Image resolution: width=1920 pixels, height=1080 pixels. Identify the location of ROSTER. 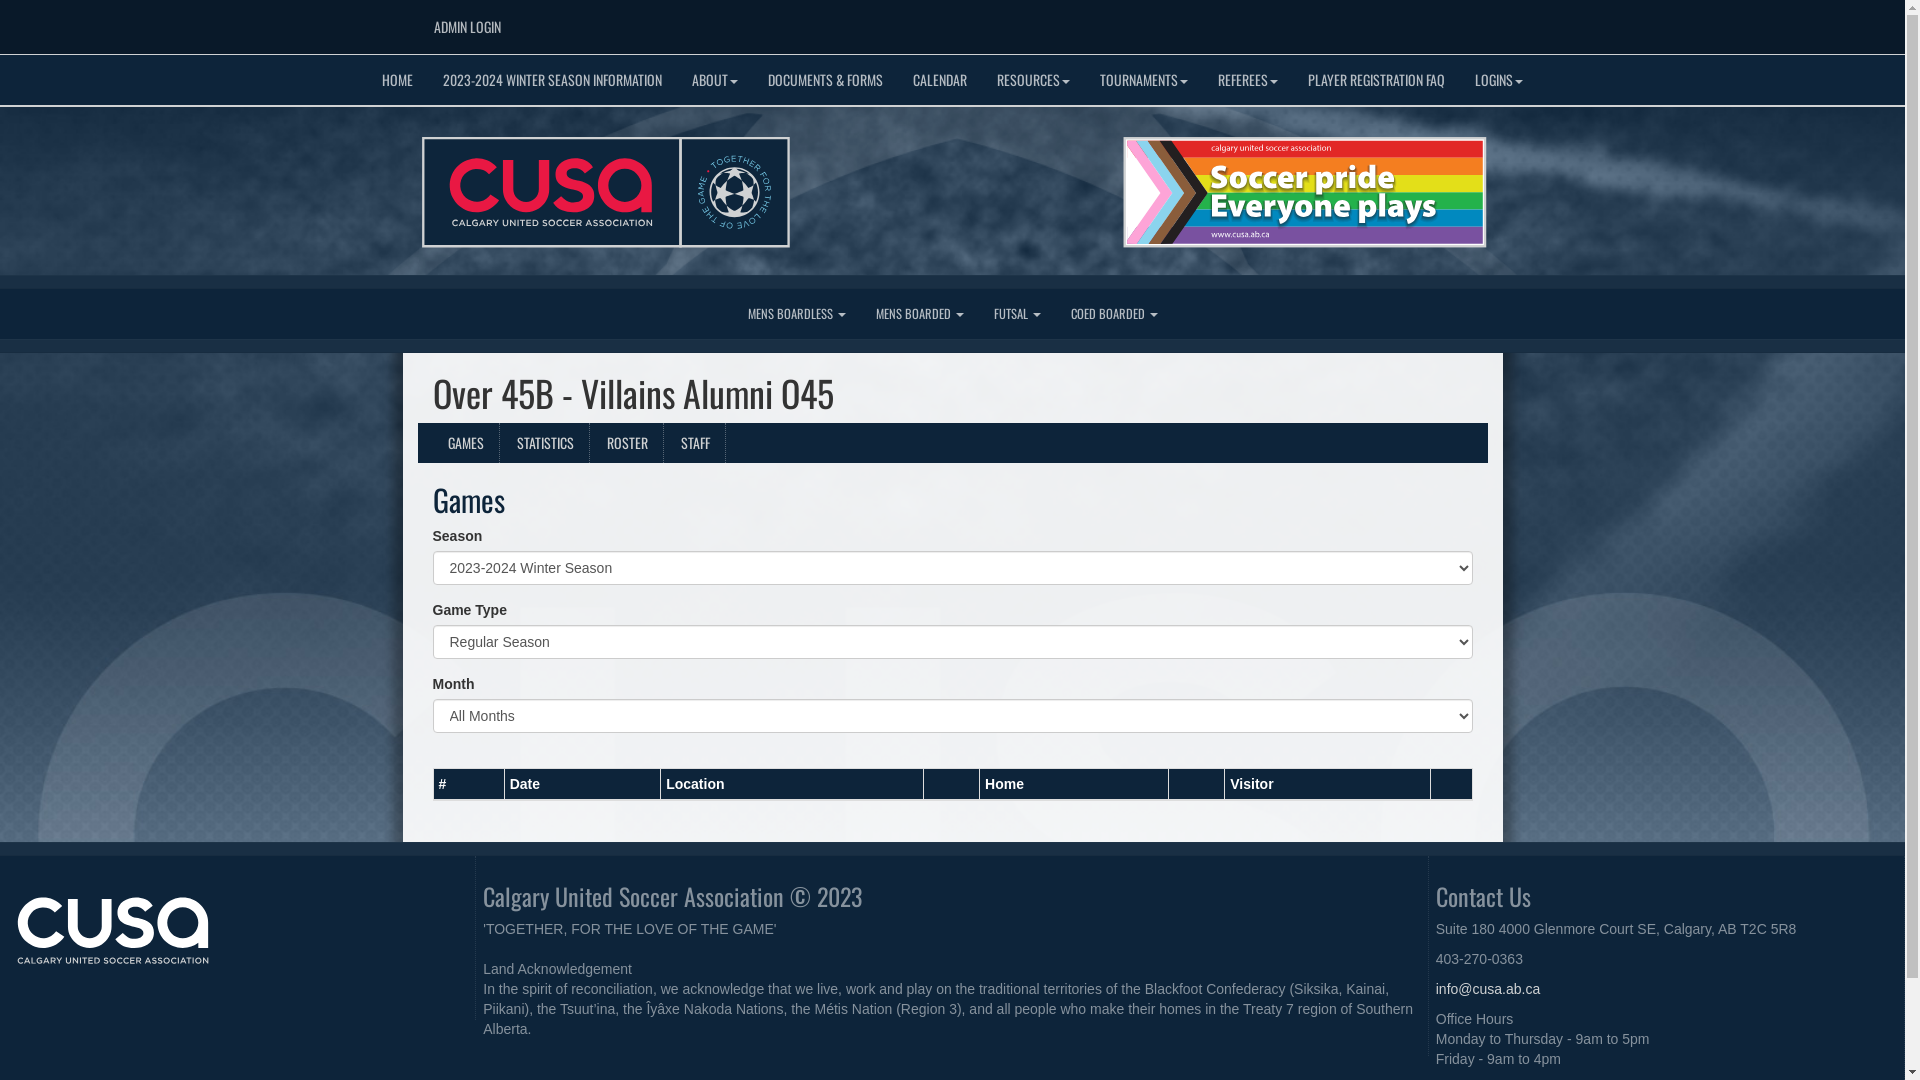
(628, 443).